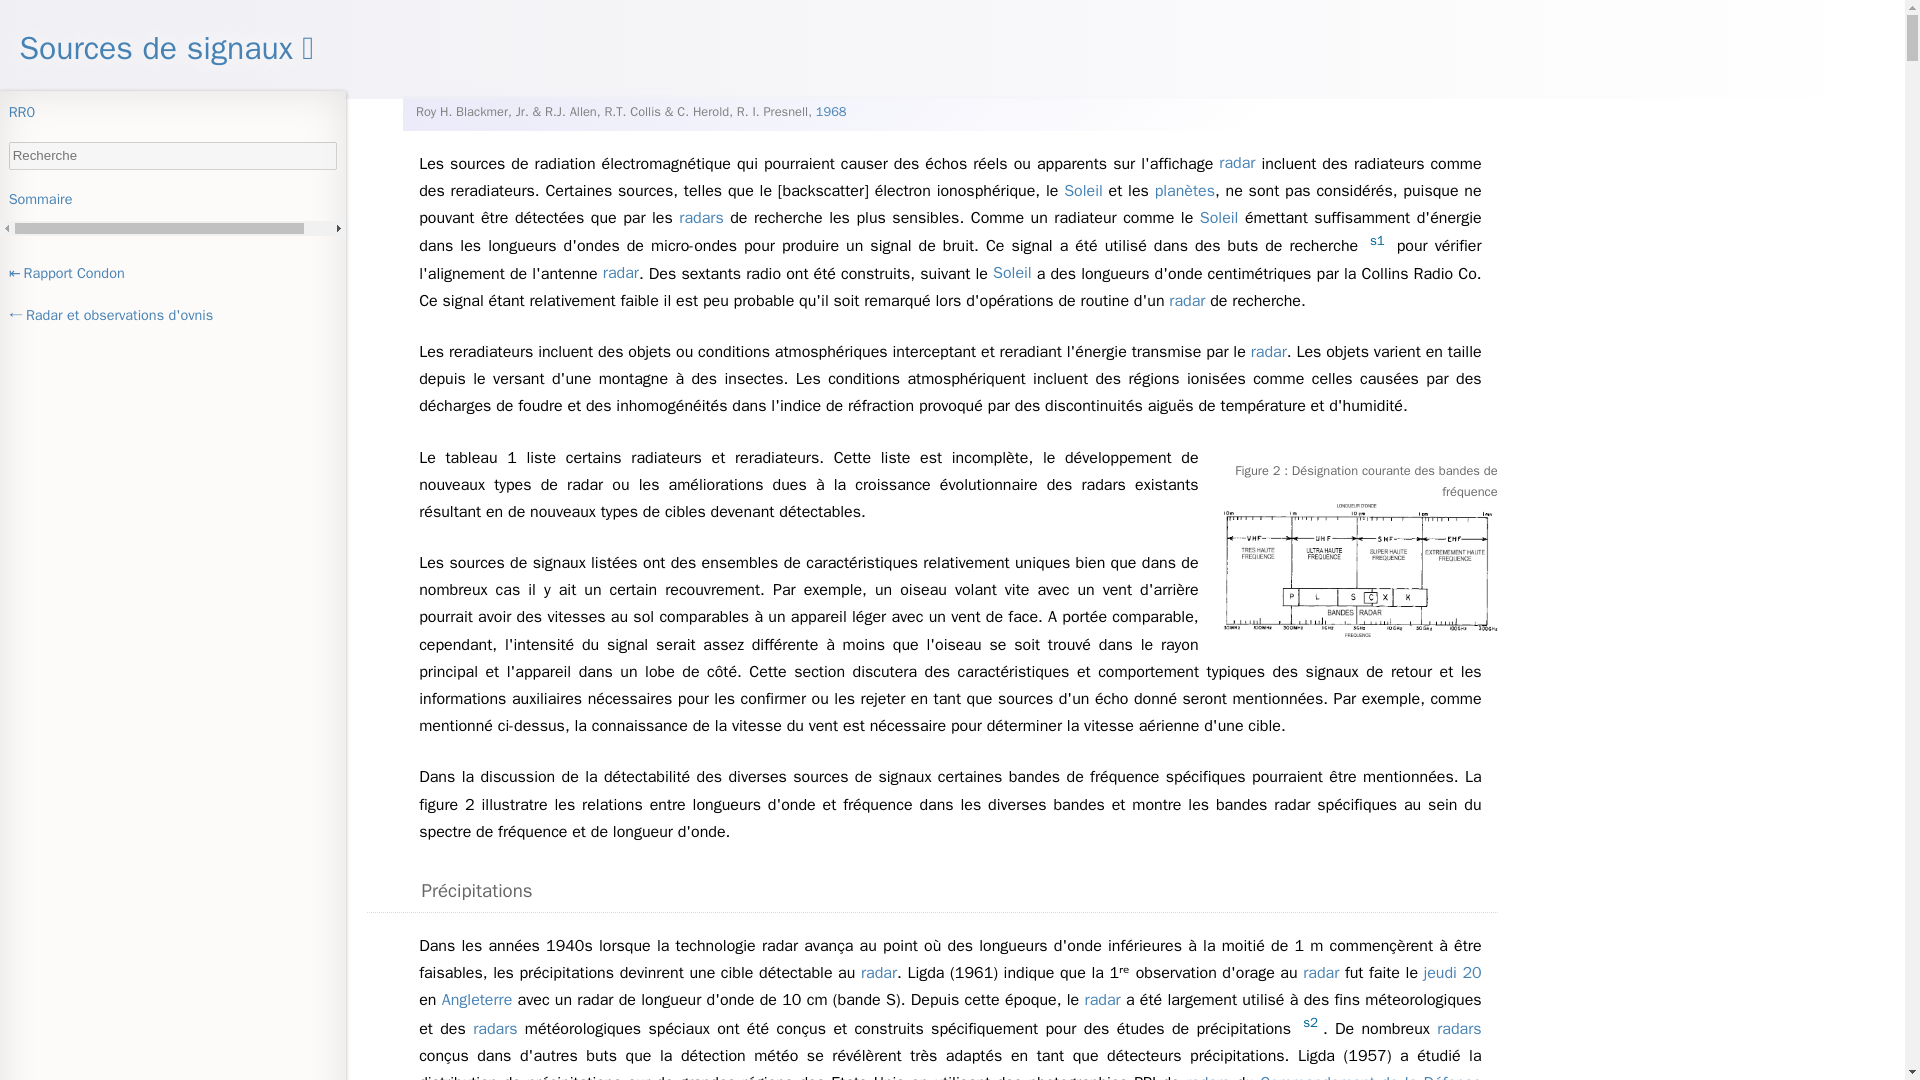  Describe the element at coordinates (172, 274) in the screenshot. I see `Rapport Condon` at that location.